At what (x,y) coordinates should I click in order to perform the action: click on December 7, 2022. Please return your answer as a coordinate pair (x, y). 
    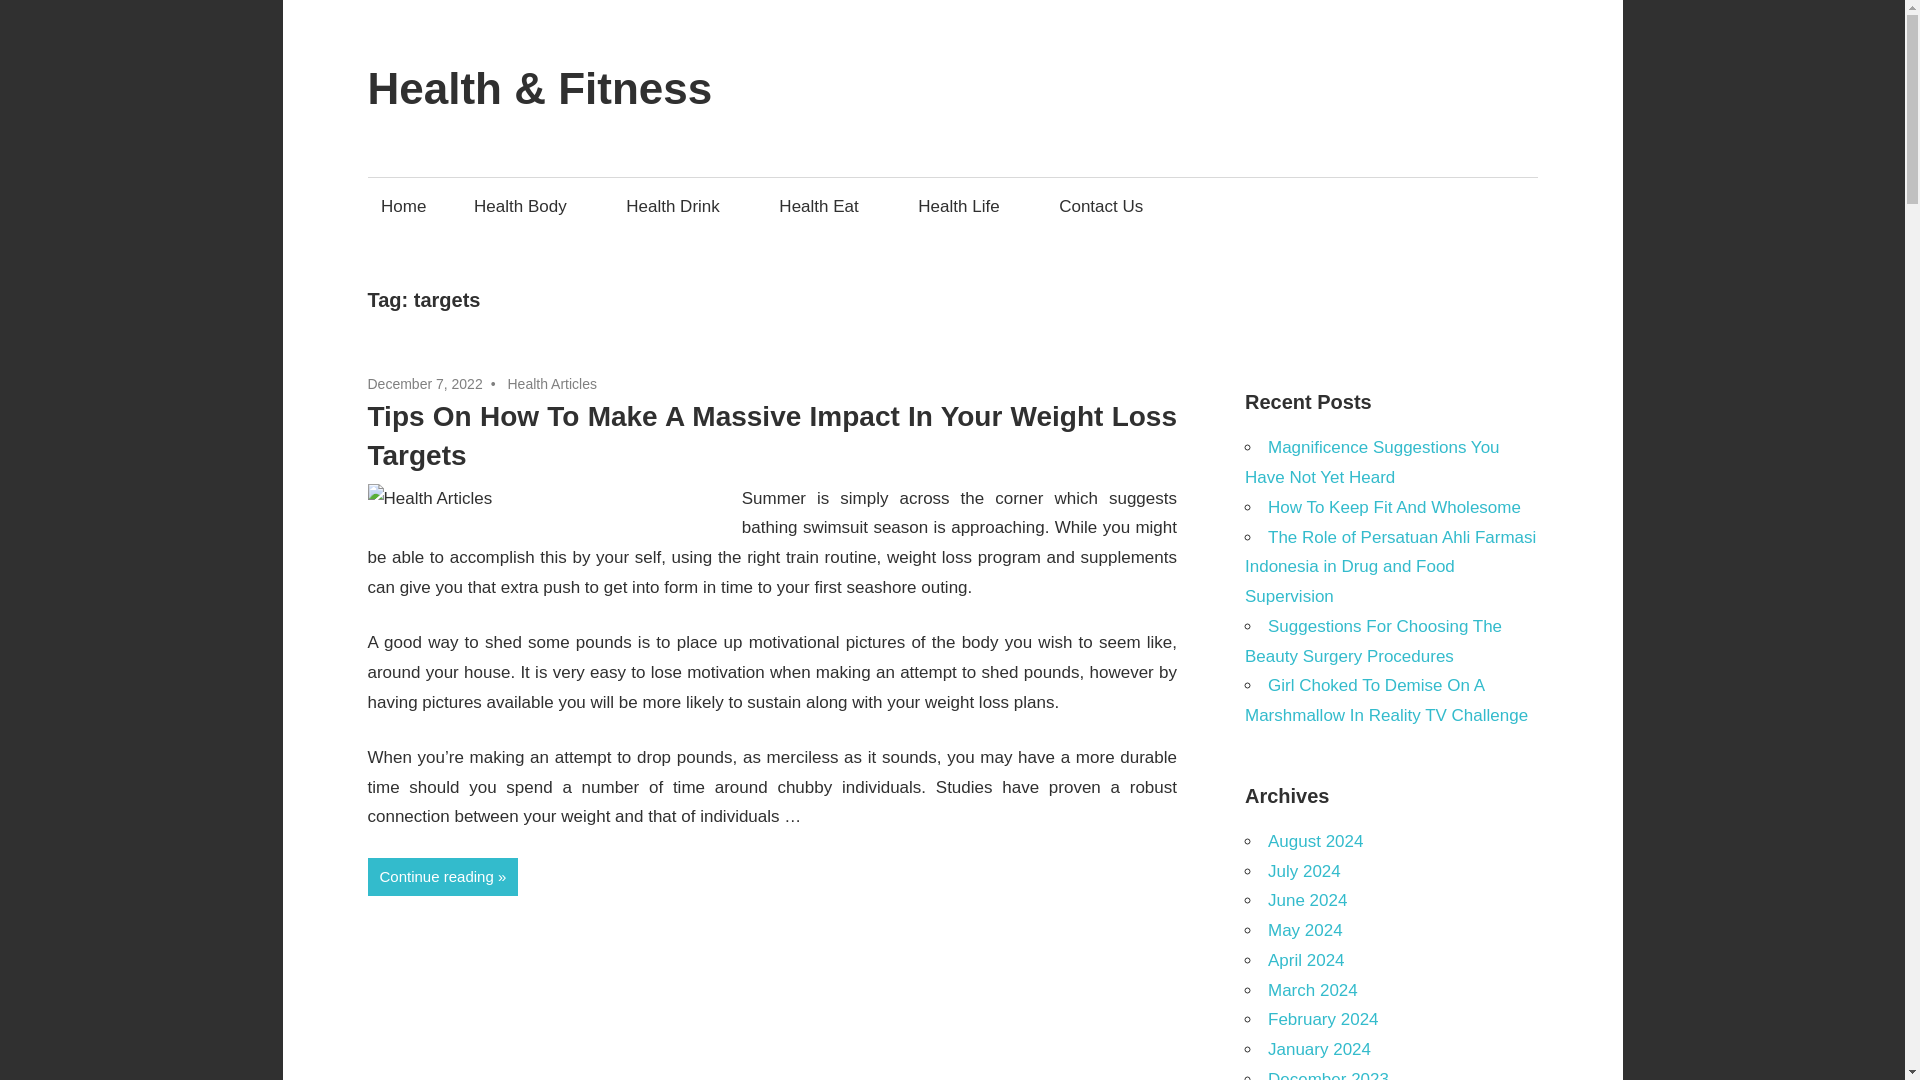
    Looking at the image, I should click on (426, 384).